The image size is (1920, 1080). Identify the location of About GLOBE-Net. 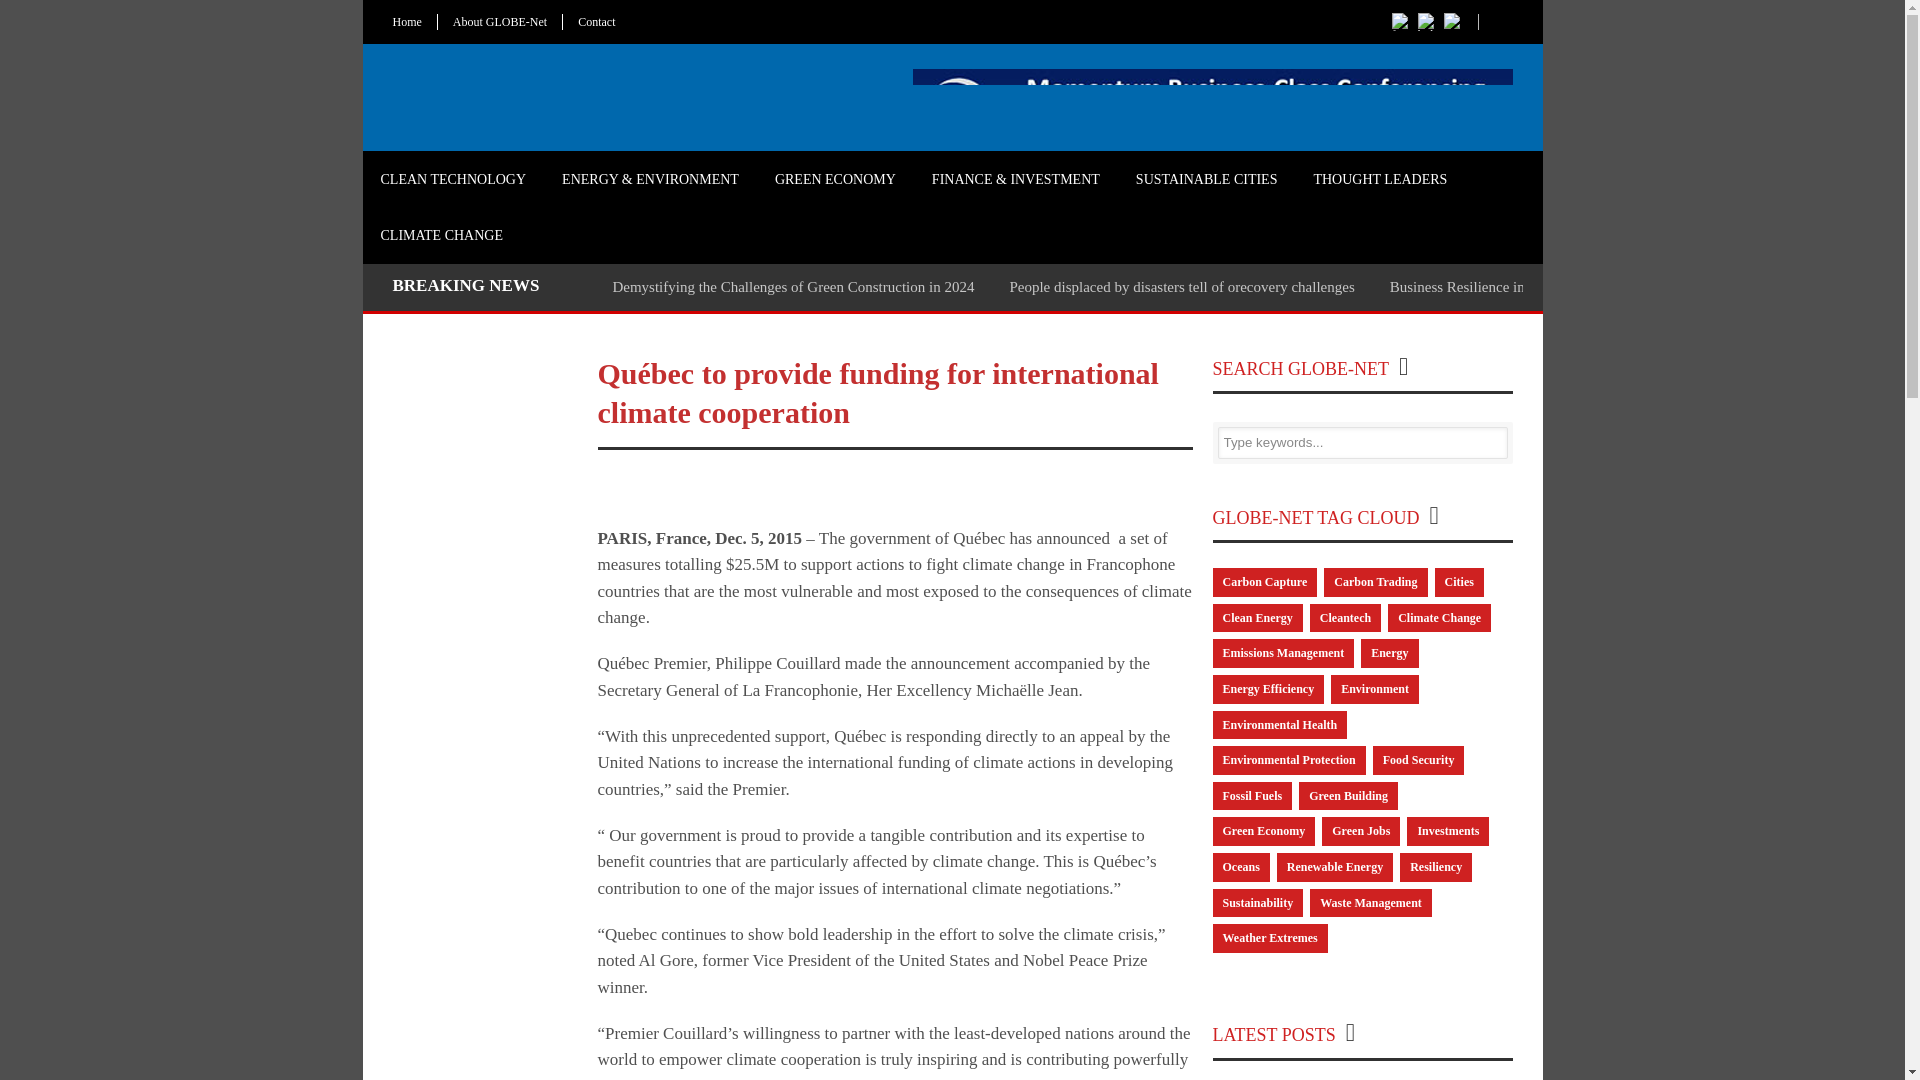
(500, 22).